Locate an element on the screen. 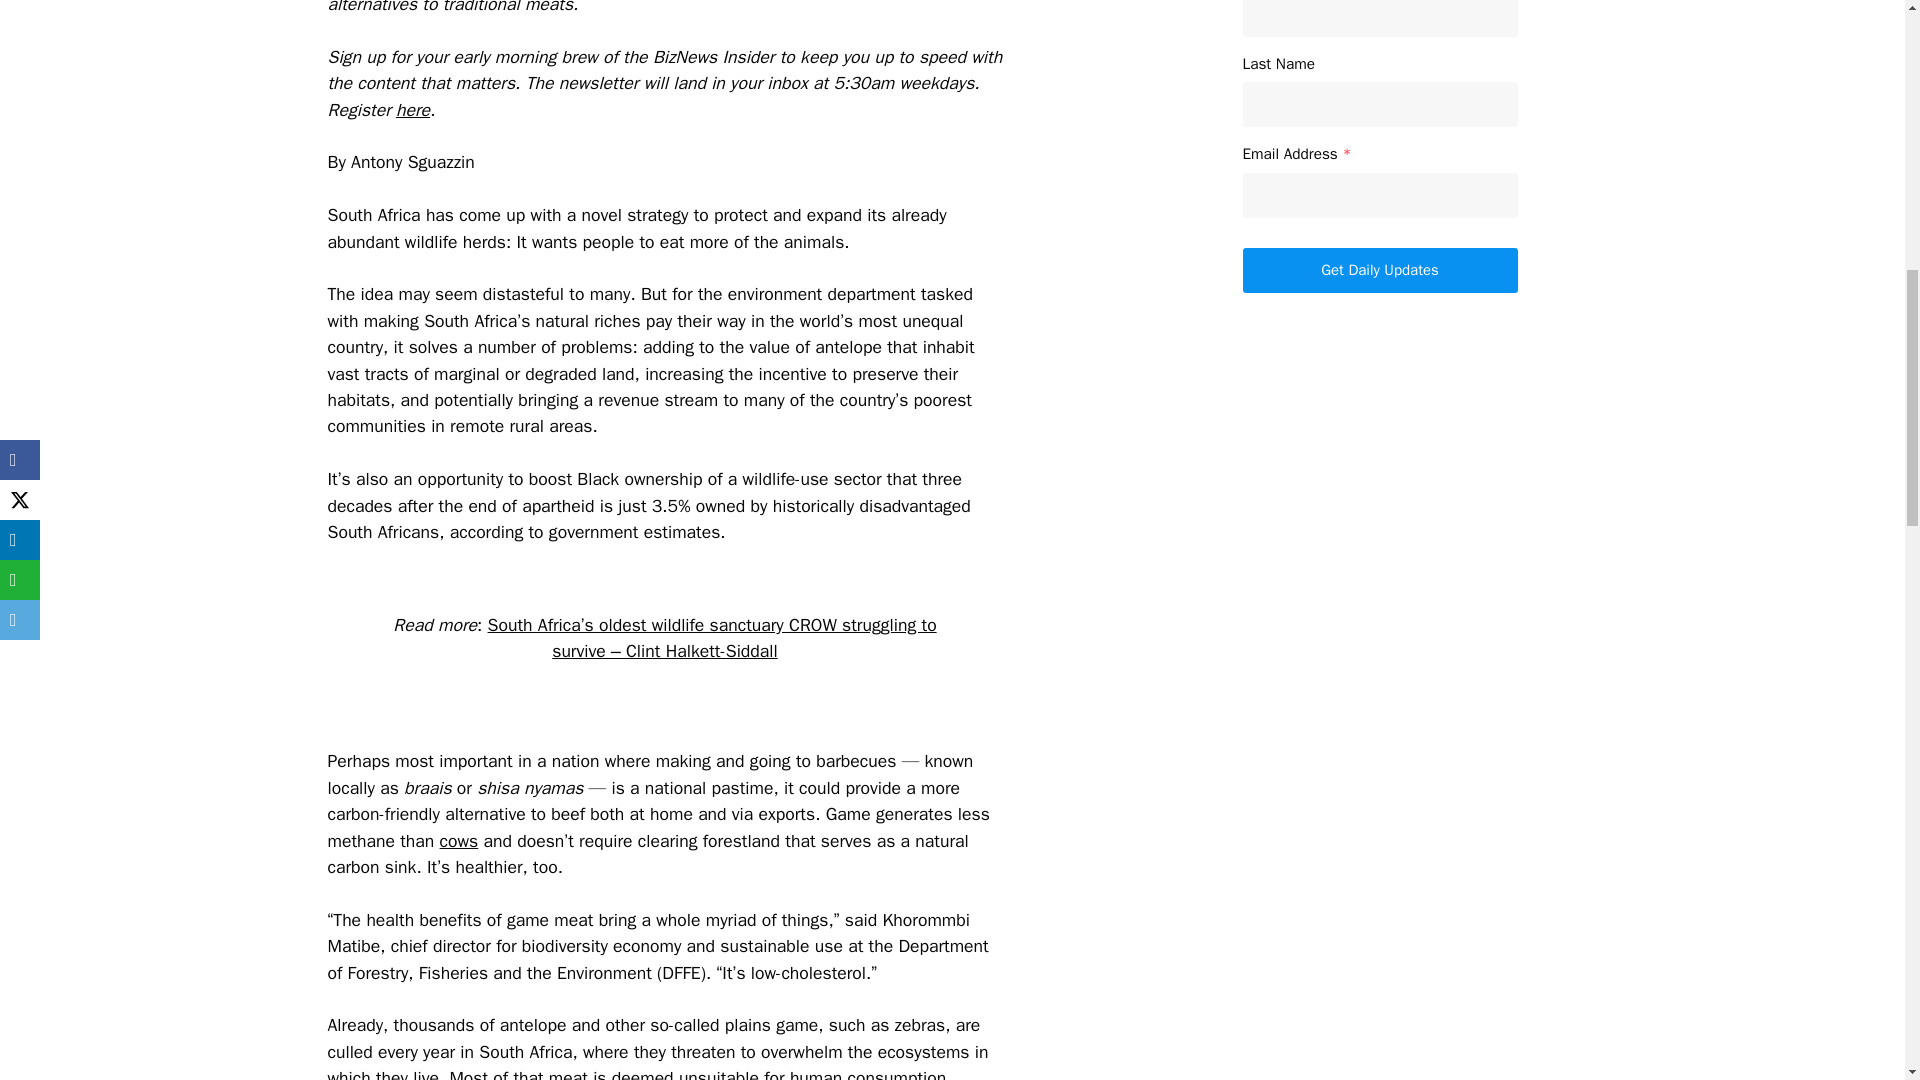 The width and height of the screenshot is (1920, 1080). cows is located at coordinates (458, 841).